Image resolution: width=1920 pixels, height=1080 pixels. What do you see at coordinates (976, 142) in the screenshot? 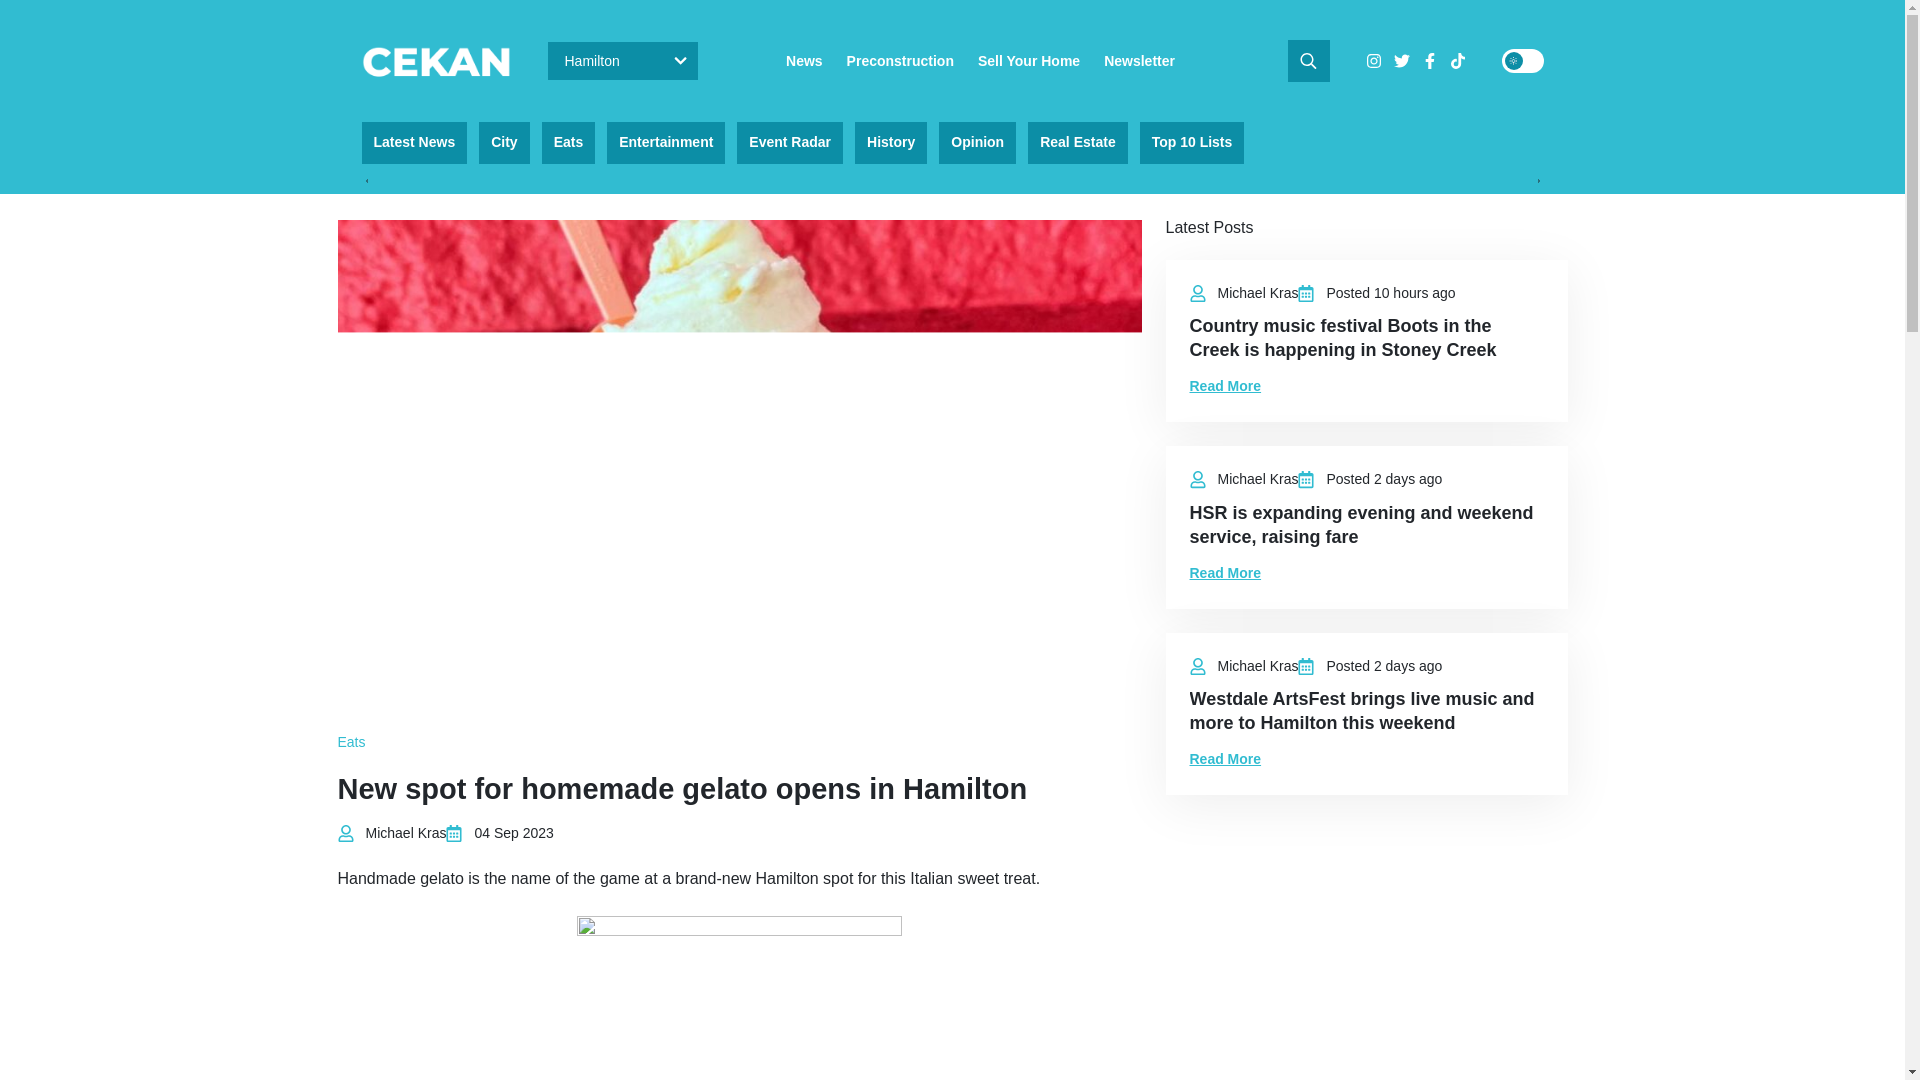
I see `Opinion` at bounding box center [976, 142].